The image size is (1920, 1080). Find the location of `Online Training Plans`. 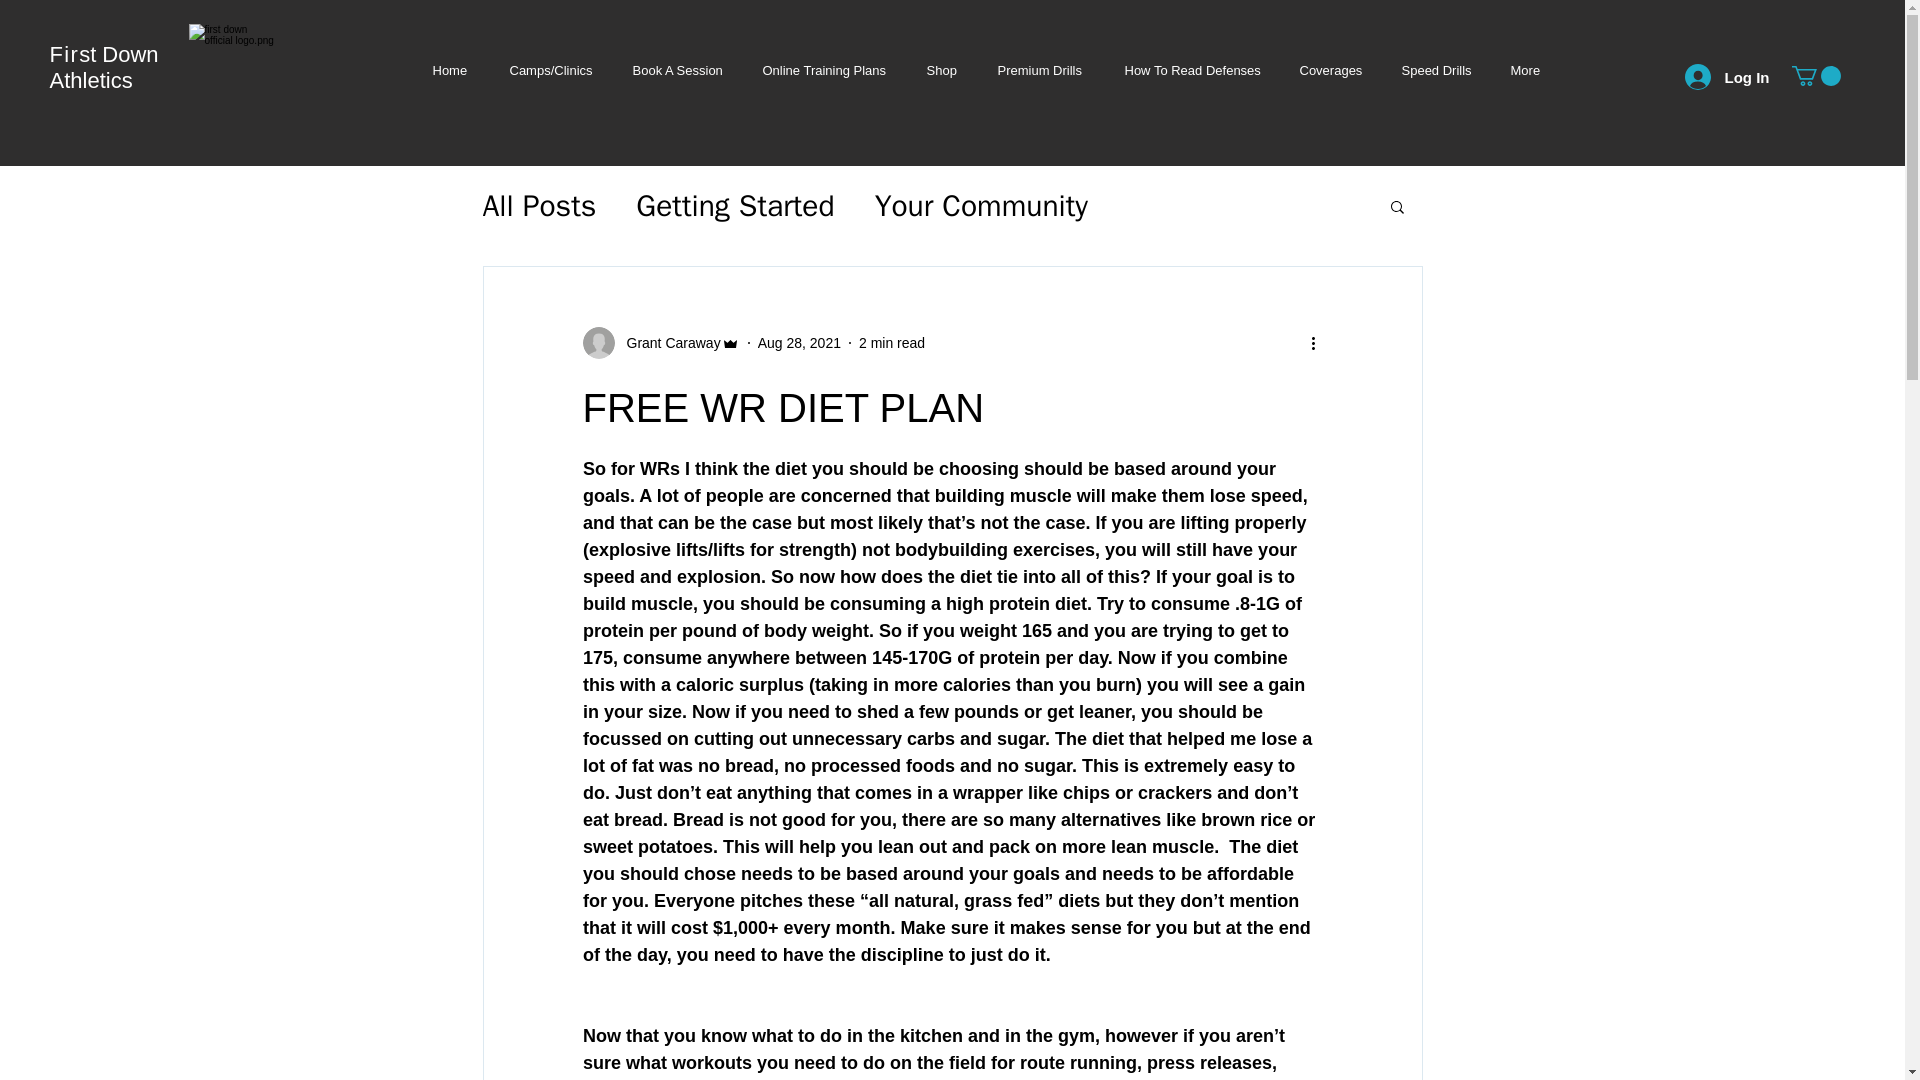

Online Training Plans is located at coordinates (824, 70).